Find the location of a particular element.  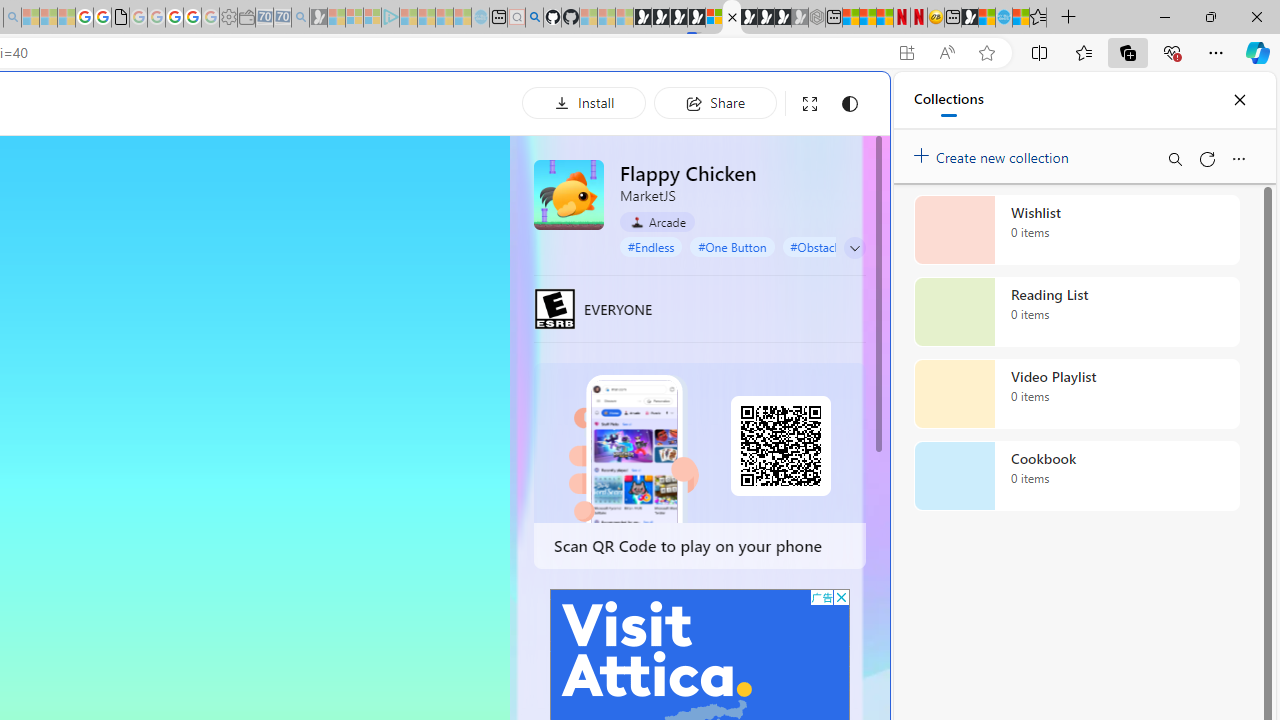

Flappy Chicken is located at coordinates (568, 194).